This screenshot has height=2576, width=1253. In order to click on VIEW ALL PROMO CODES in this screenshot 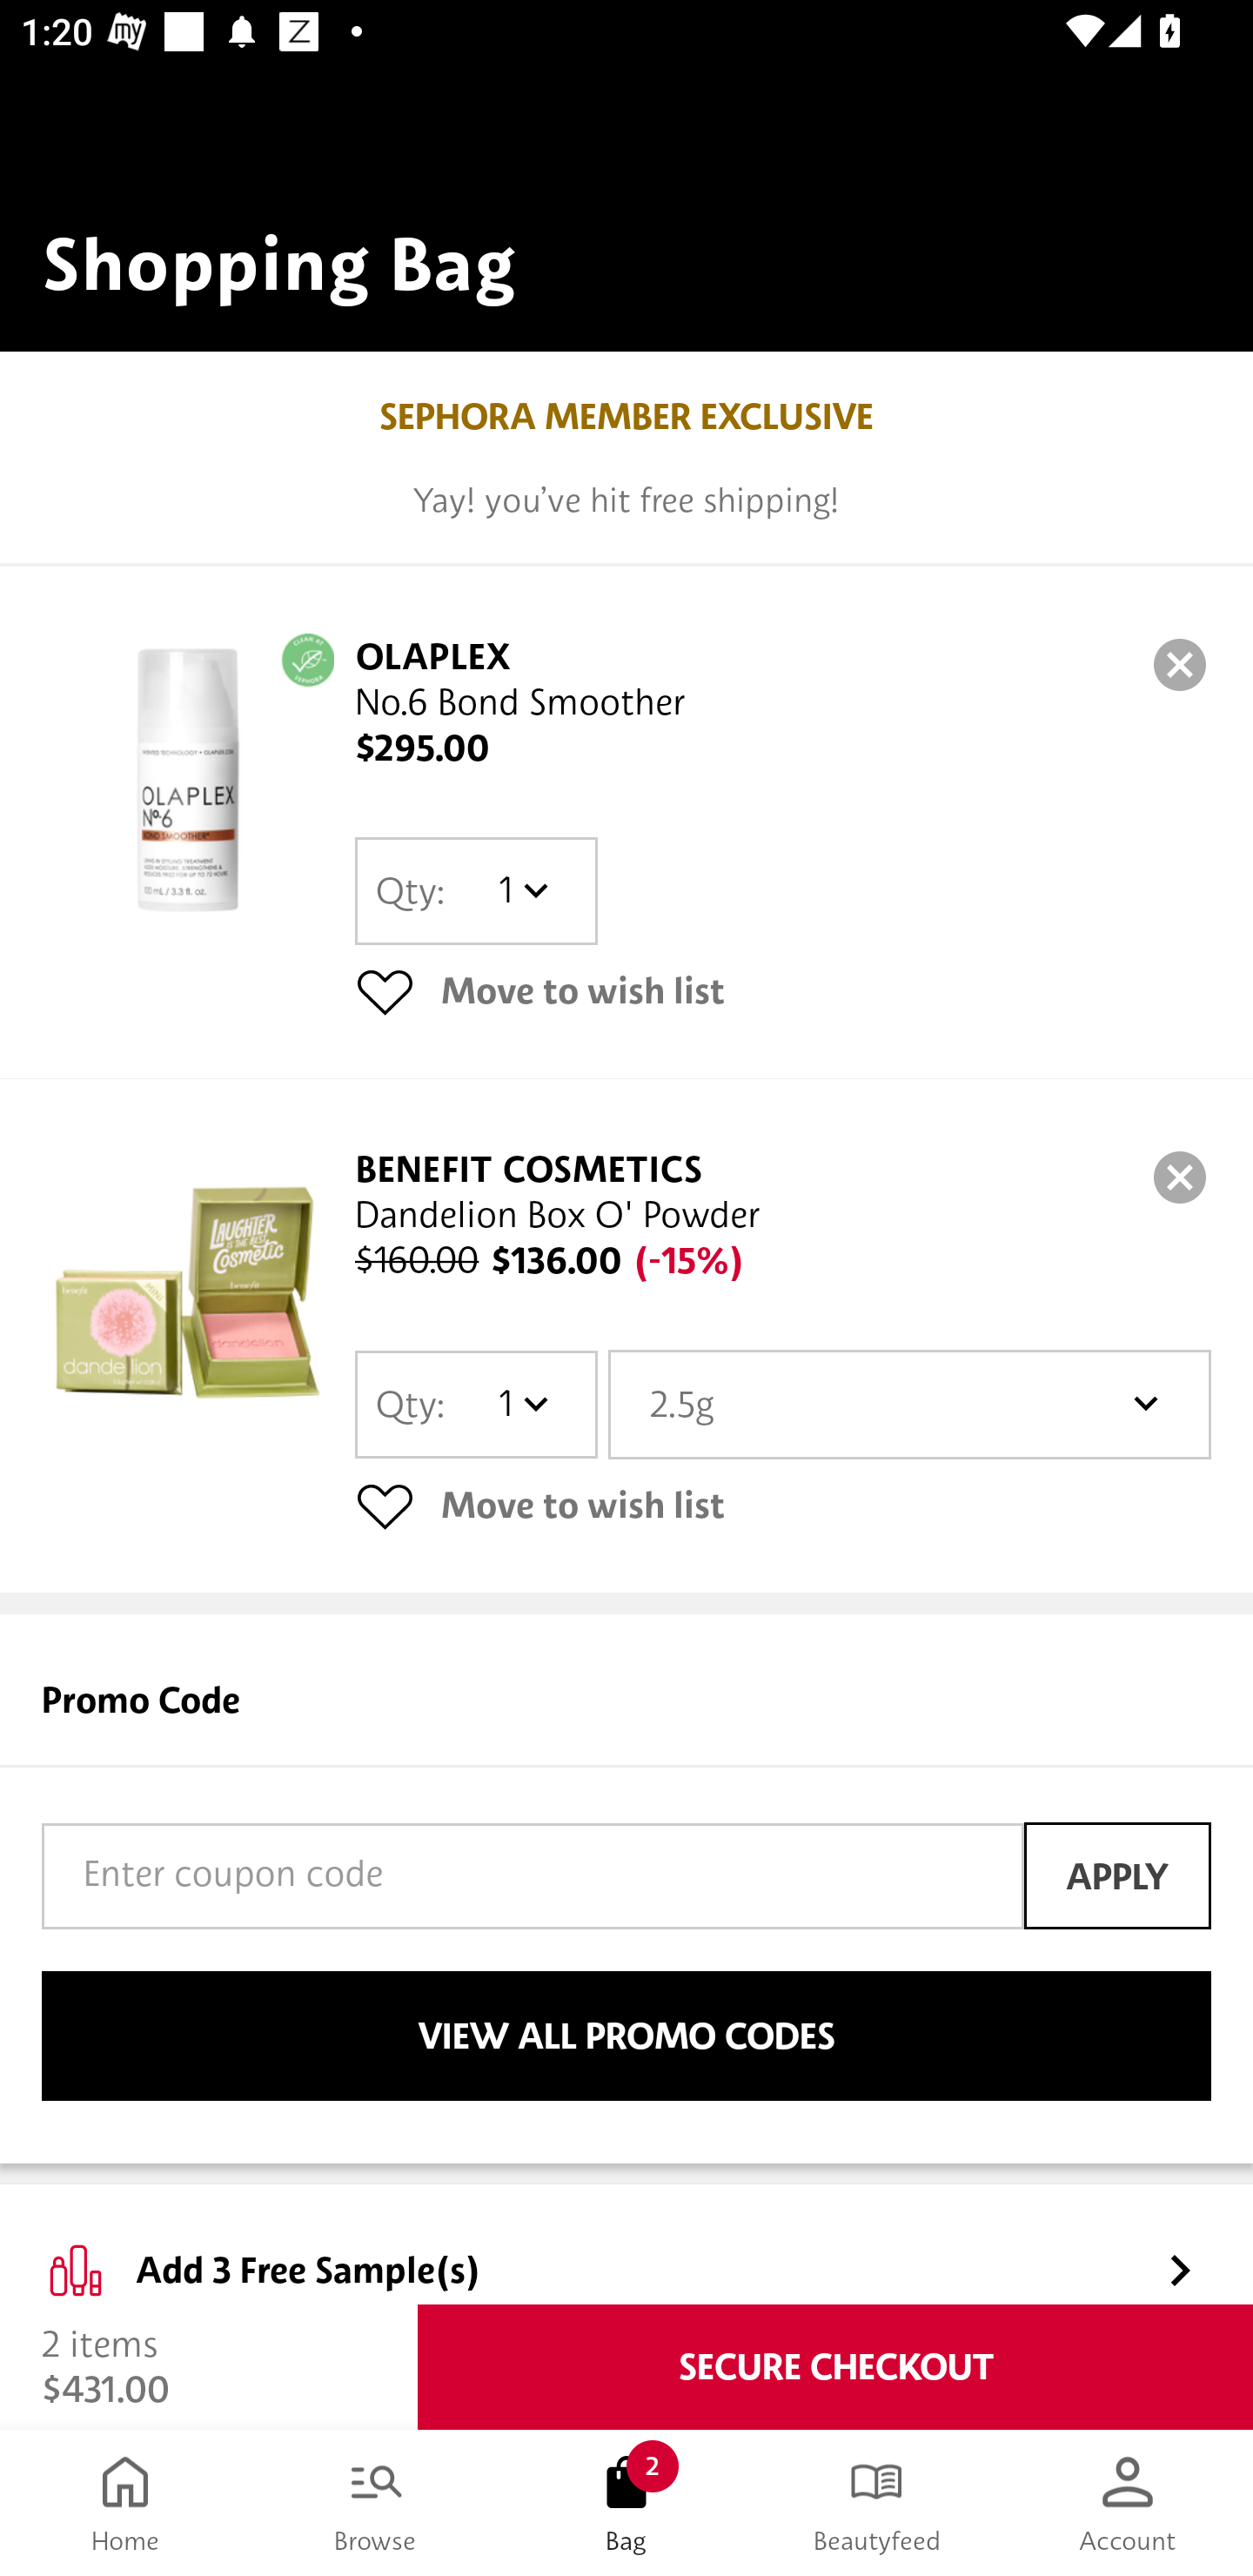, I will do `click(626, 2036)`.